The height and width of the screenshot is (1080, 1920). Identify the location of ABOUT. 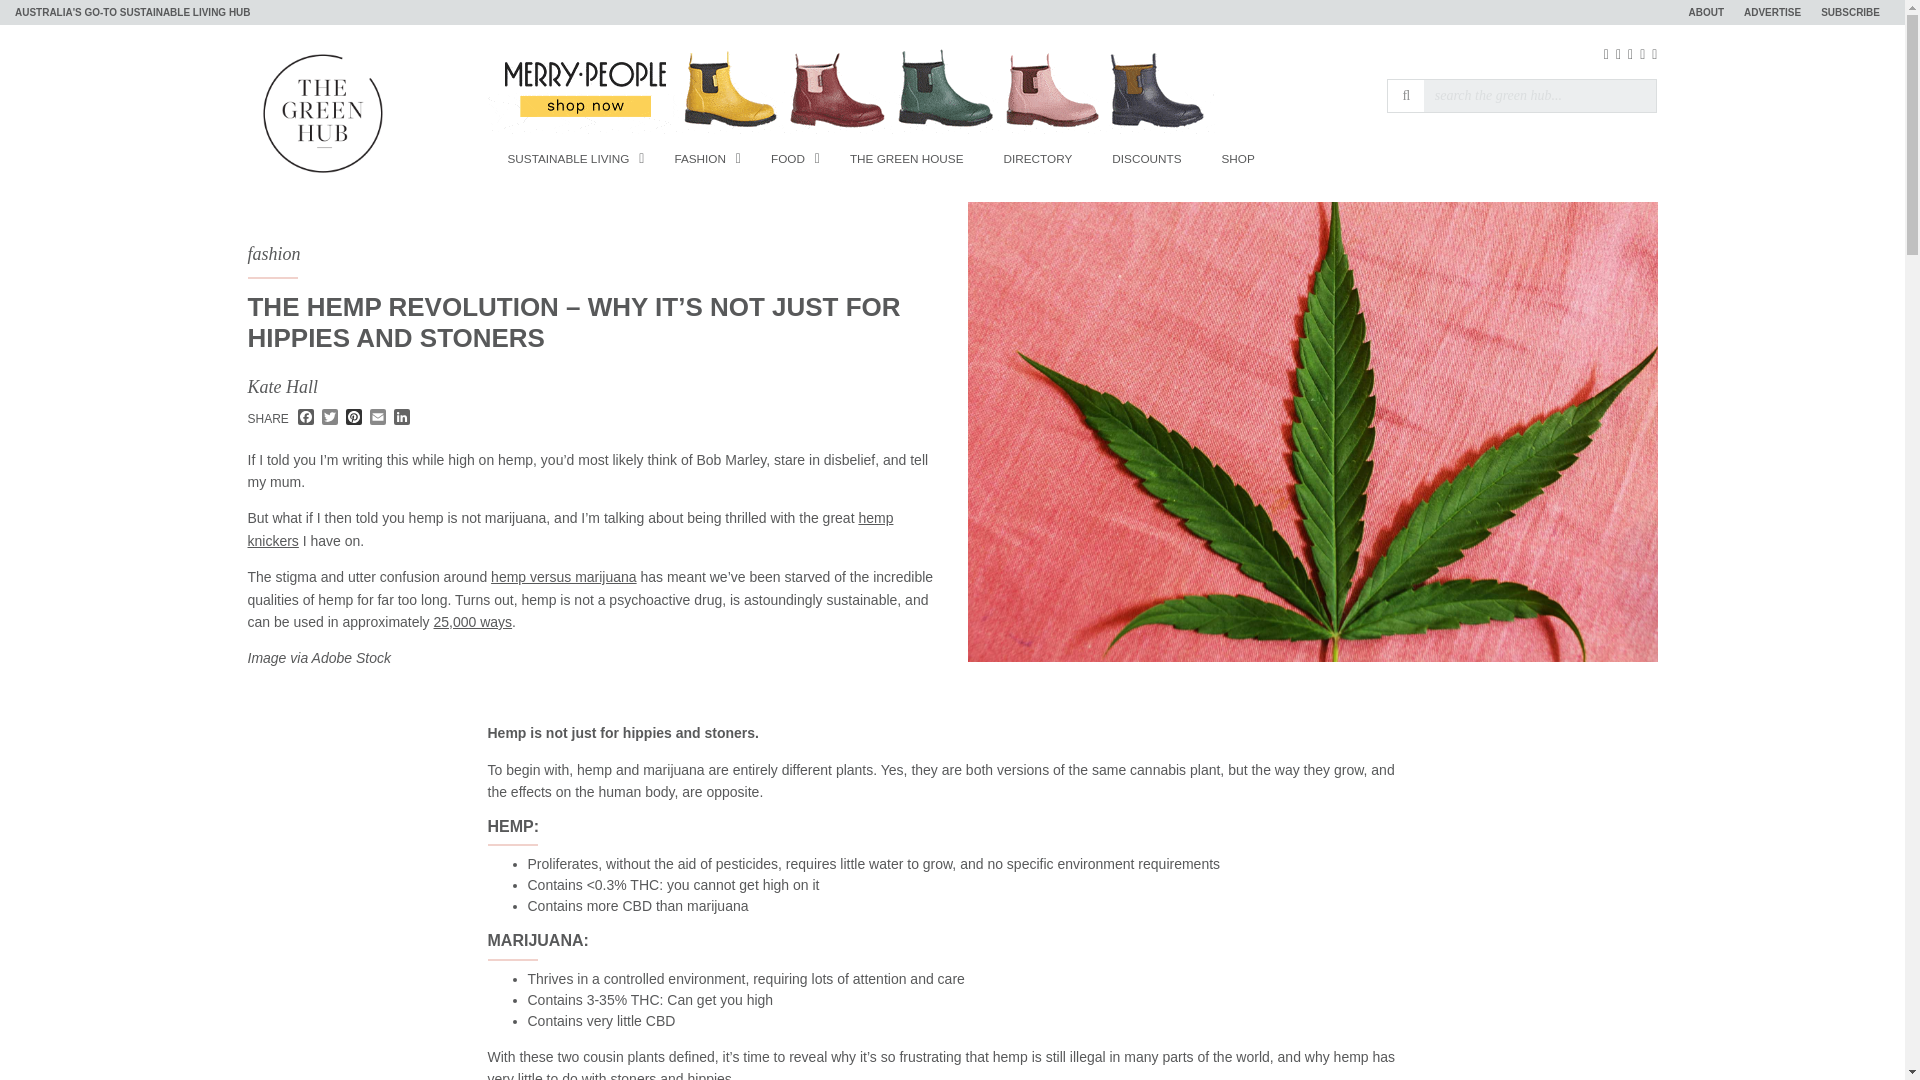
(1706, 12).